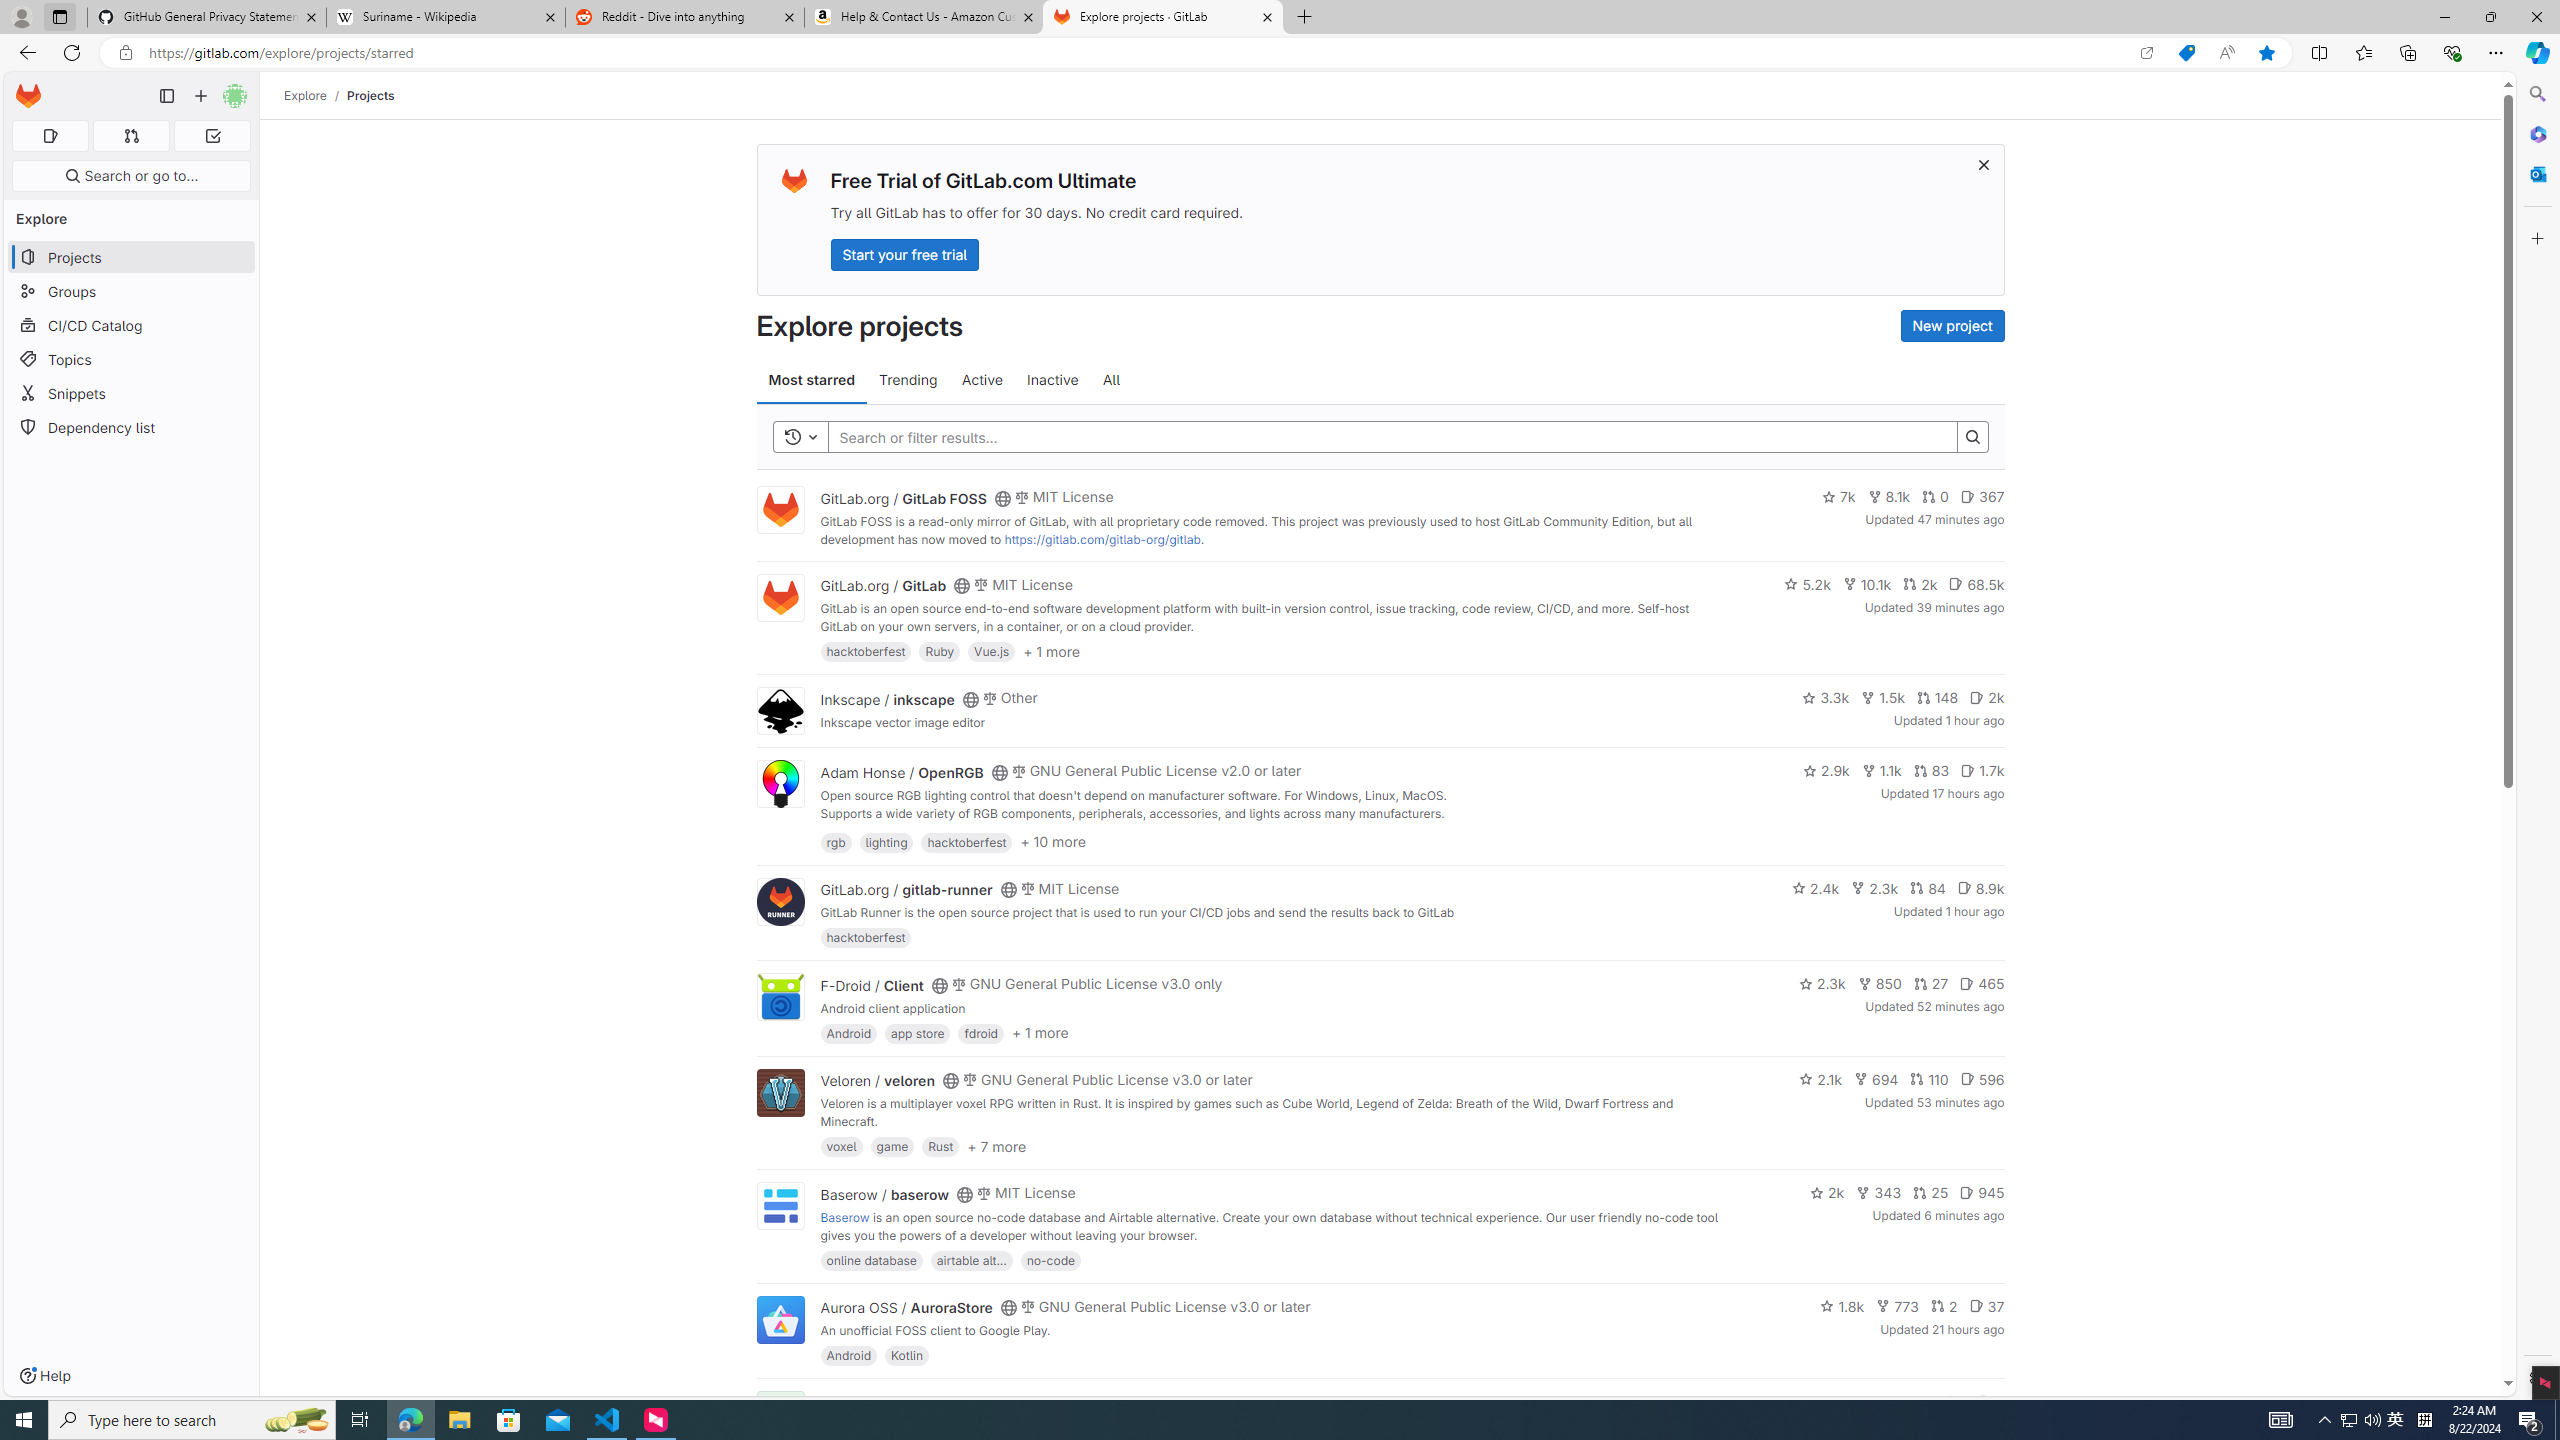 The image size is (2560, 1440). I want to click on + 10 more, so click(1053, 841).